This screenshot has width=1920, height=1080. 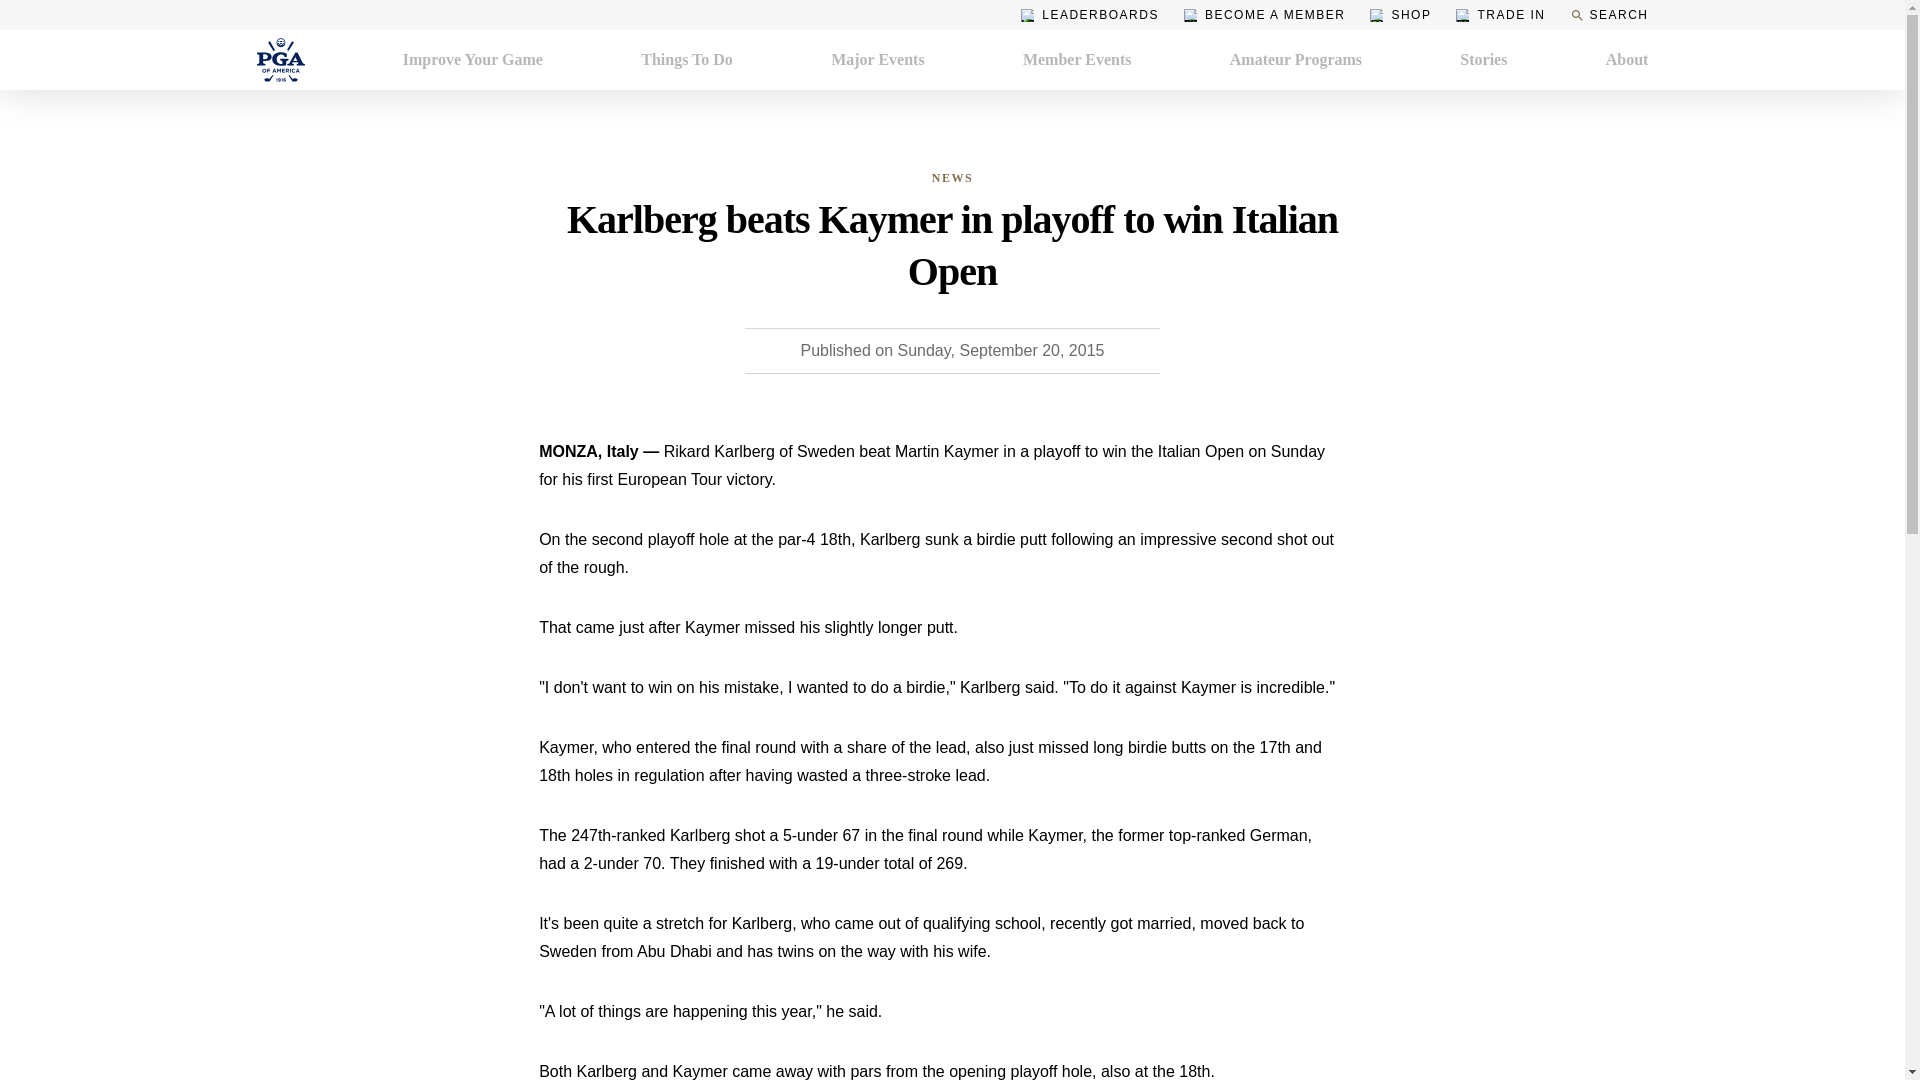 I want to click on TRADE IN, so click(x=1500, y=14).